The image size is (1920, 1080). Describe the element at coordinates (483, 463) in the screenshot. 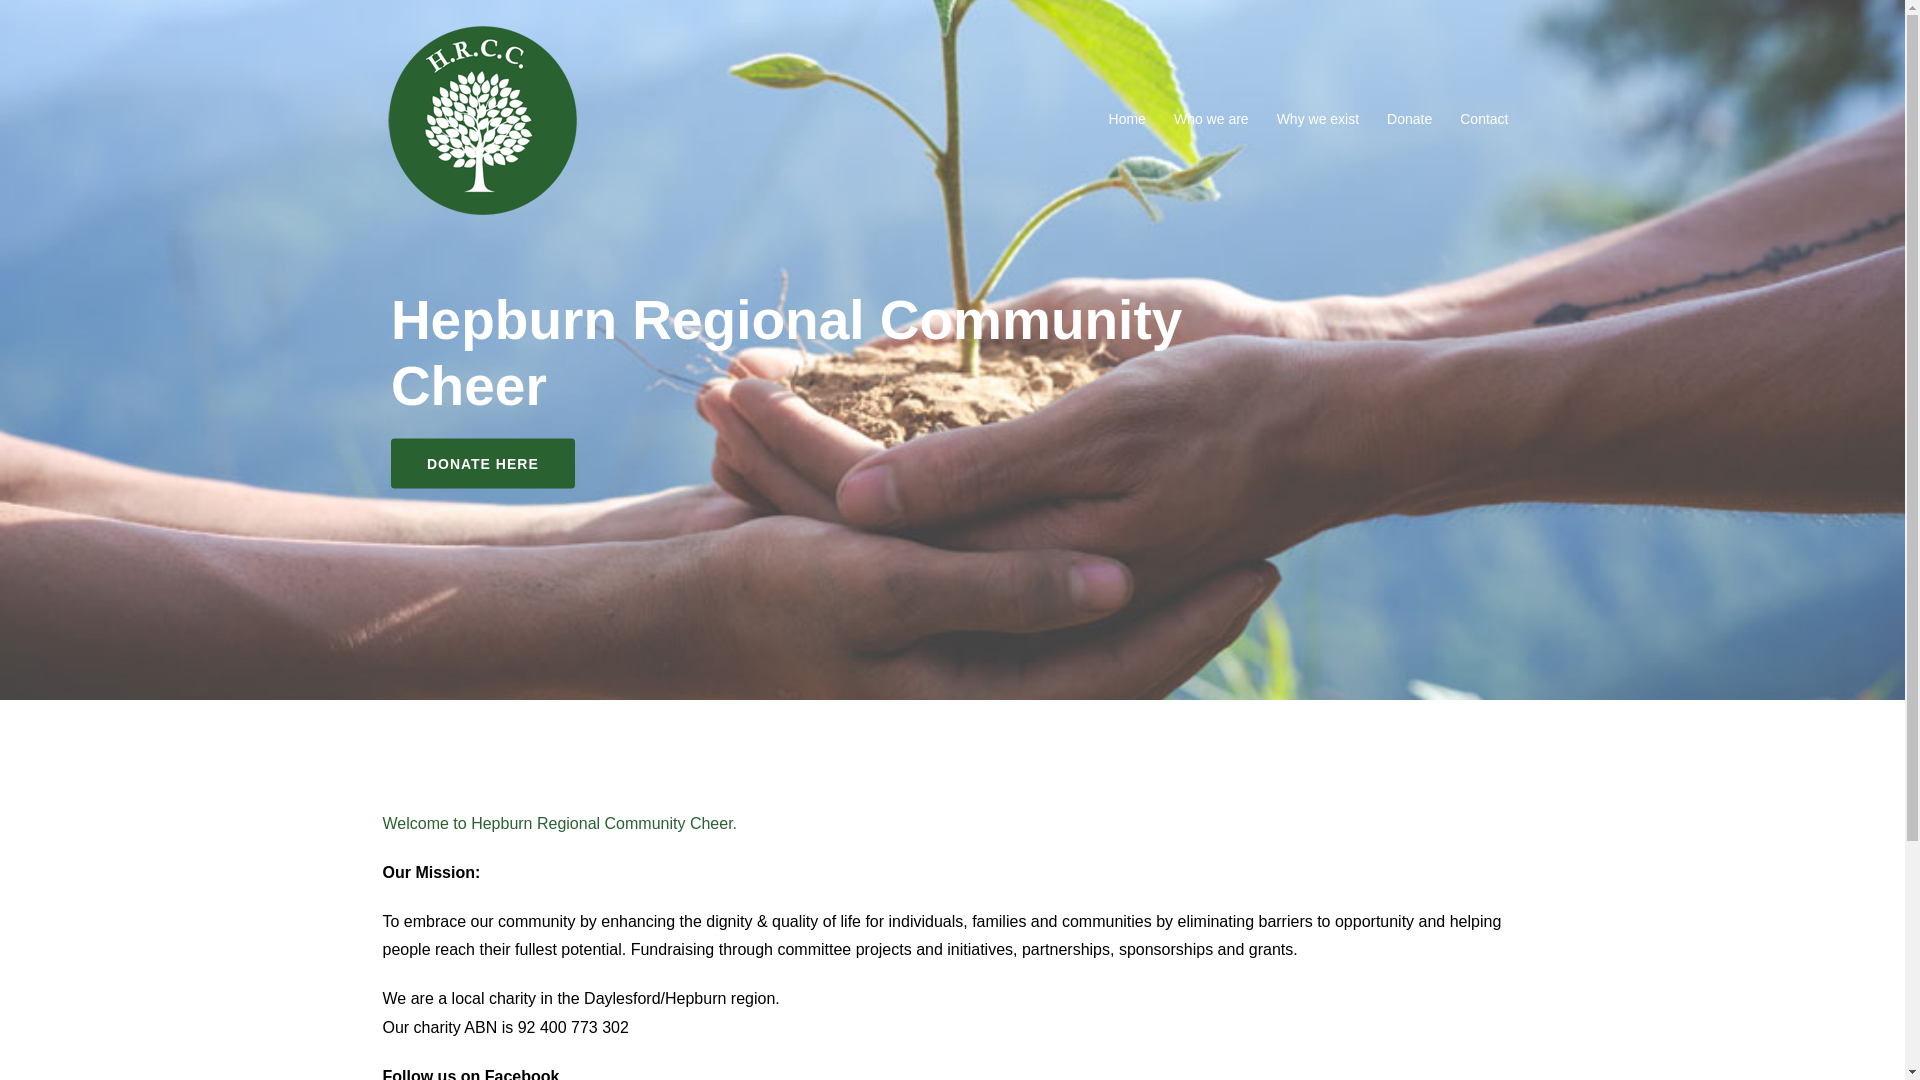

I see `DONATE HERE` at that location.